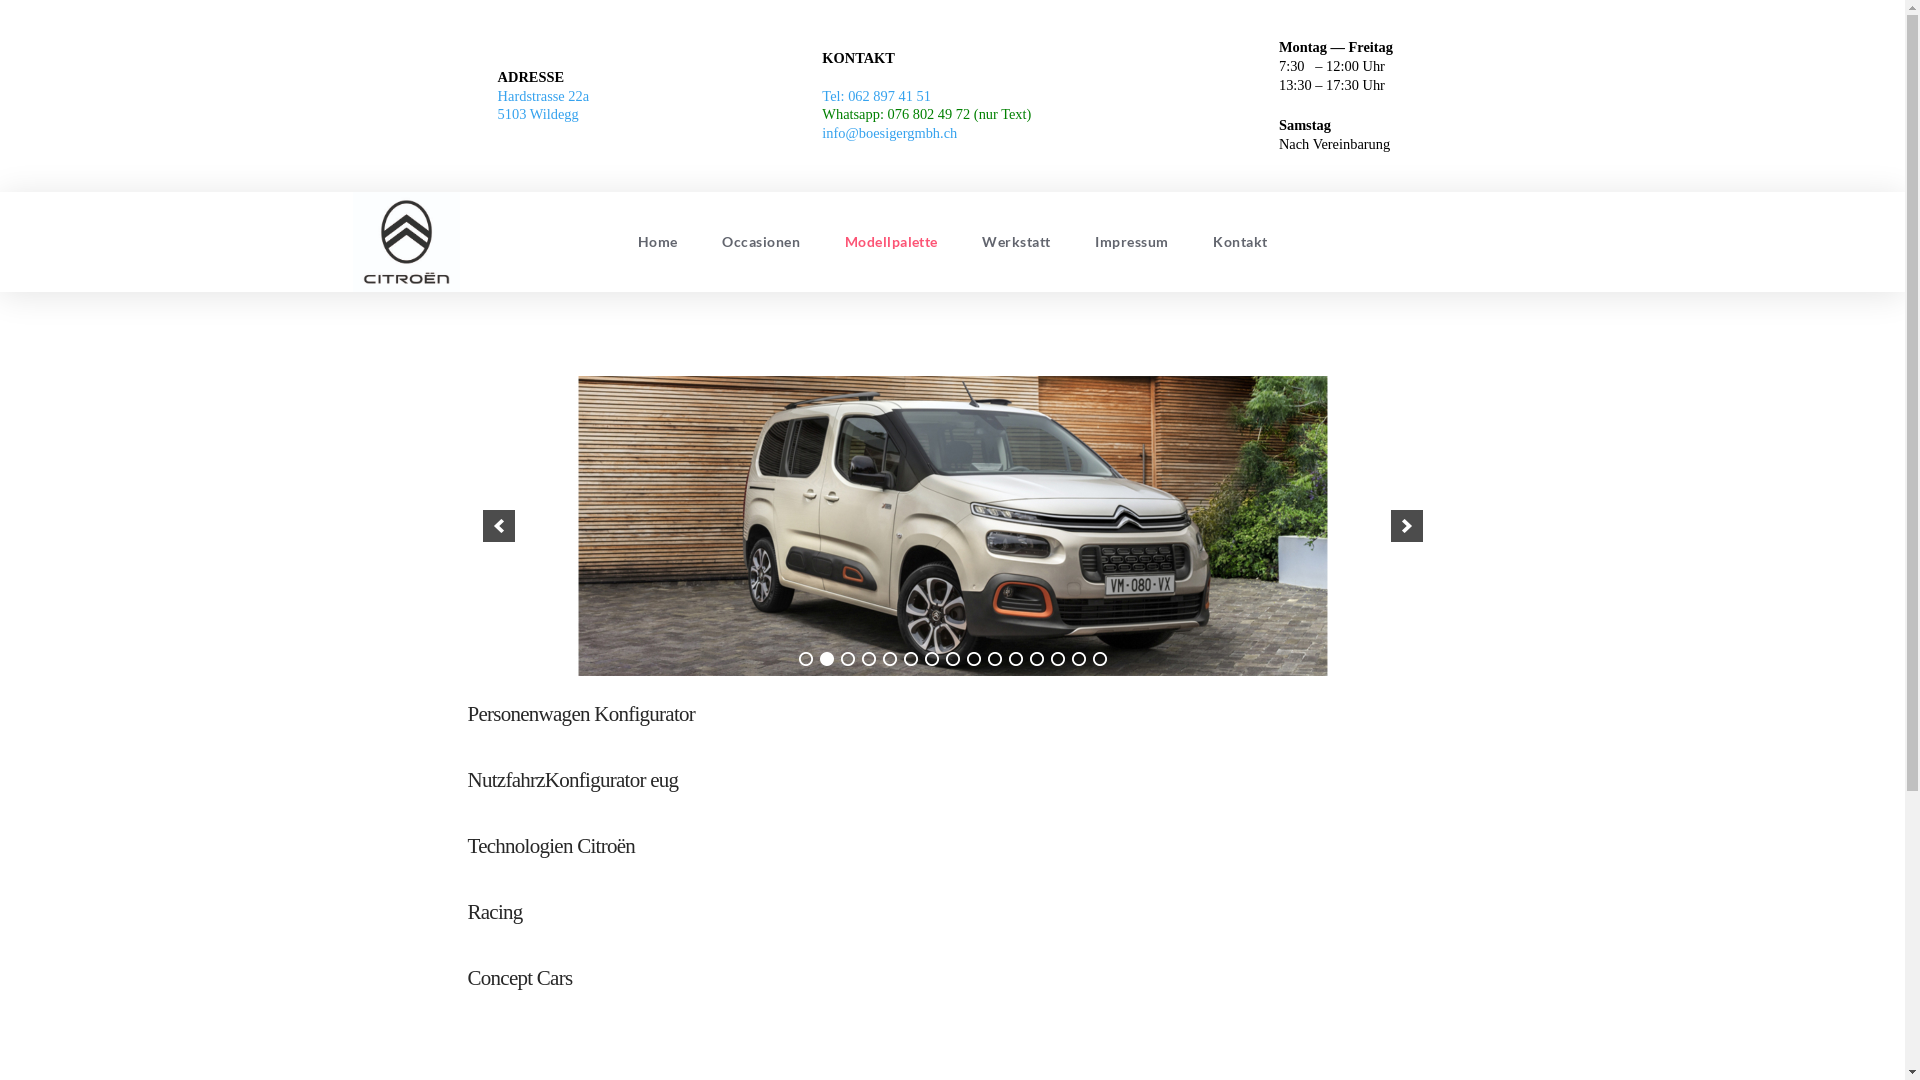 The width and height of the screenshot is (1920, 1080). I want to click on Concept Cars, so click(520, 978).